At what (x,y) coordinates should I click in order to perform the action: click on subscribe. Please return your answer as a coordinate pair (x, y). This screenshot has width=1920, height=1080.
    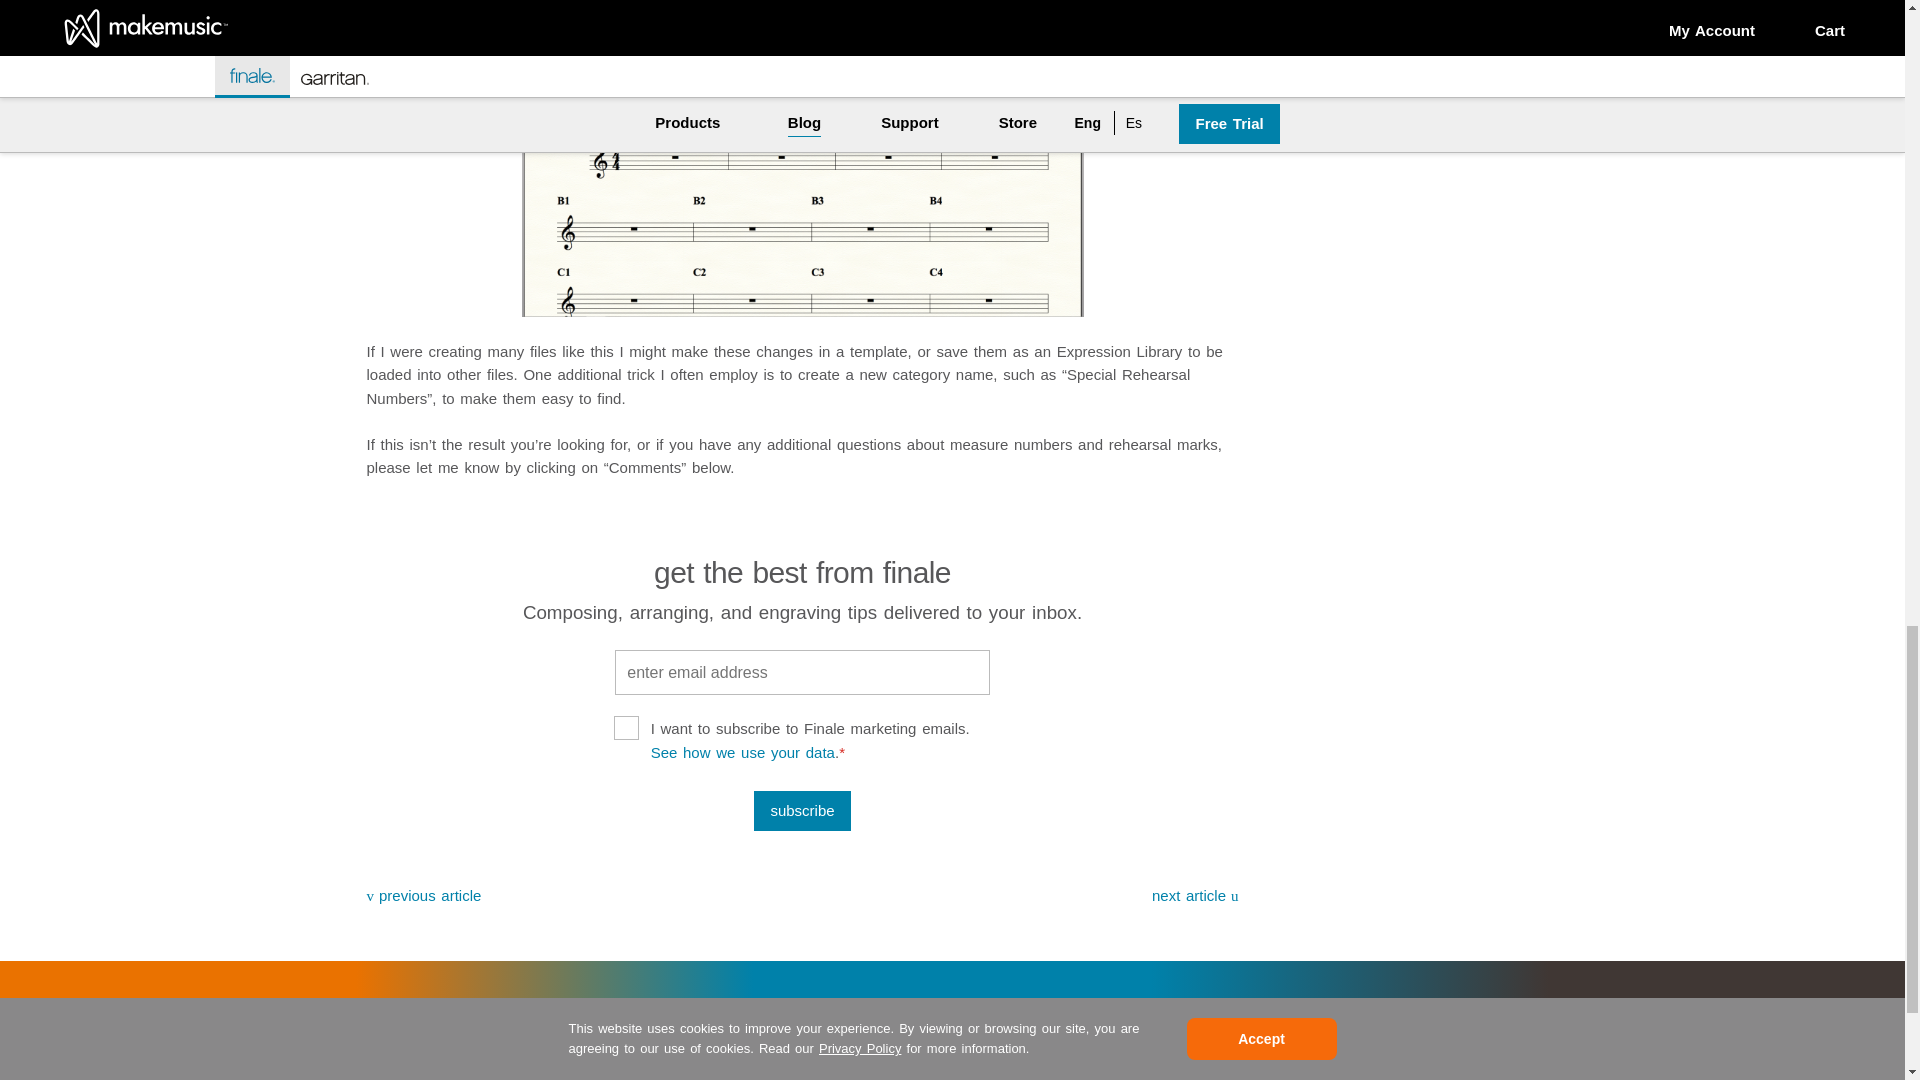
    Looking at the image, I should click on (802, 810).